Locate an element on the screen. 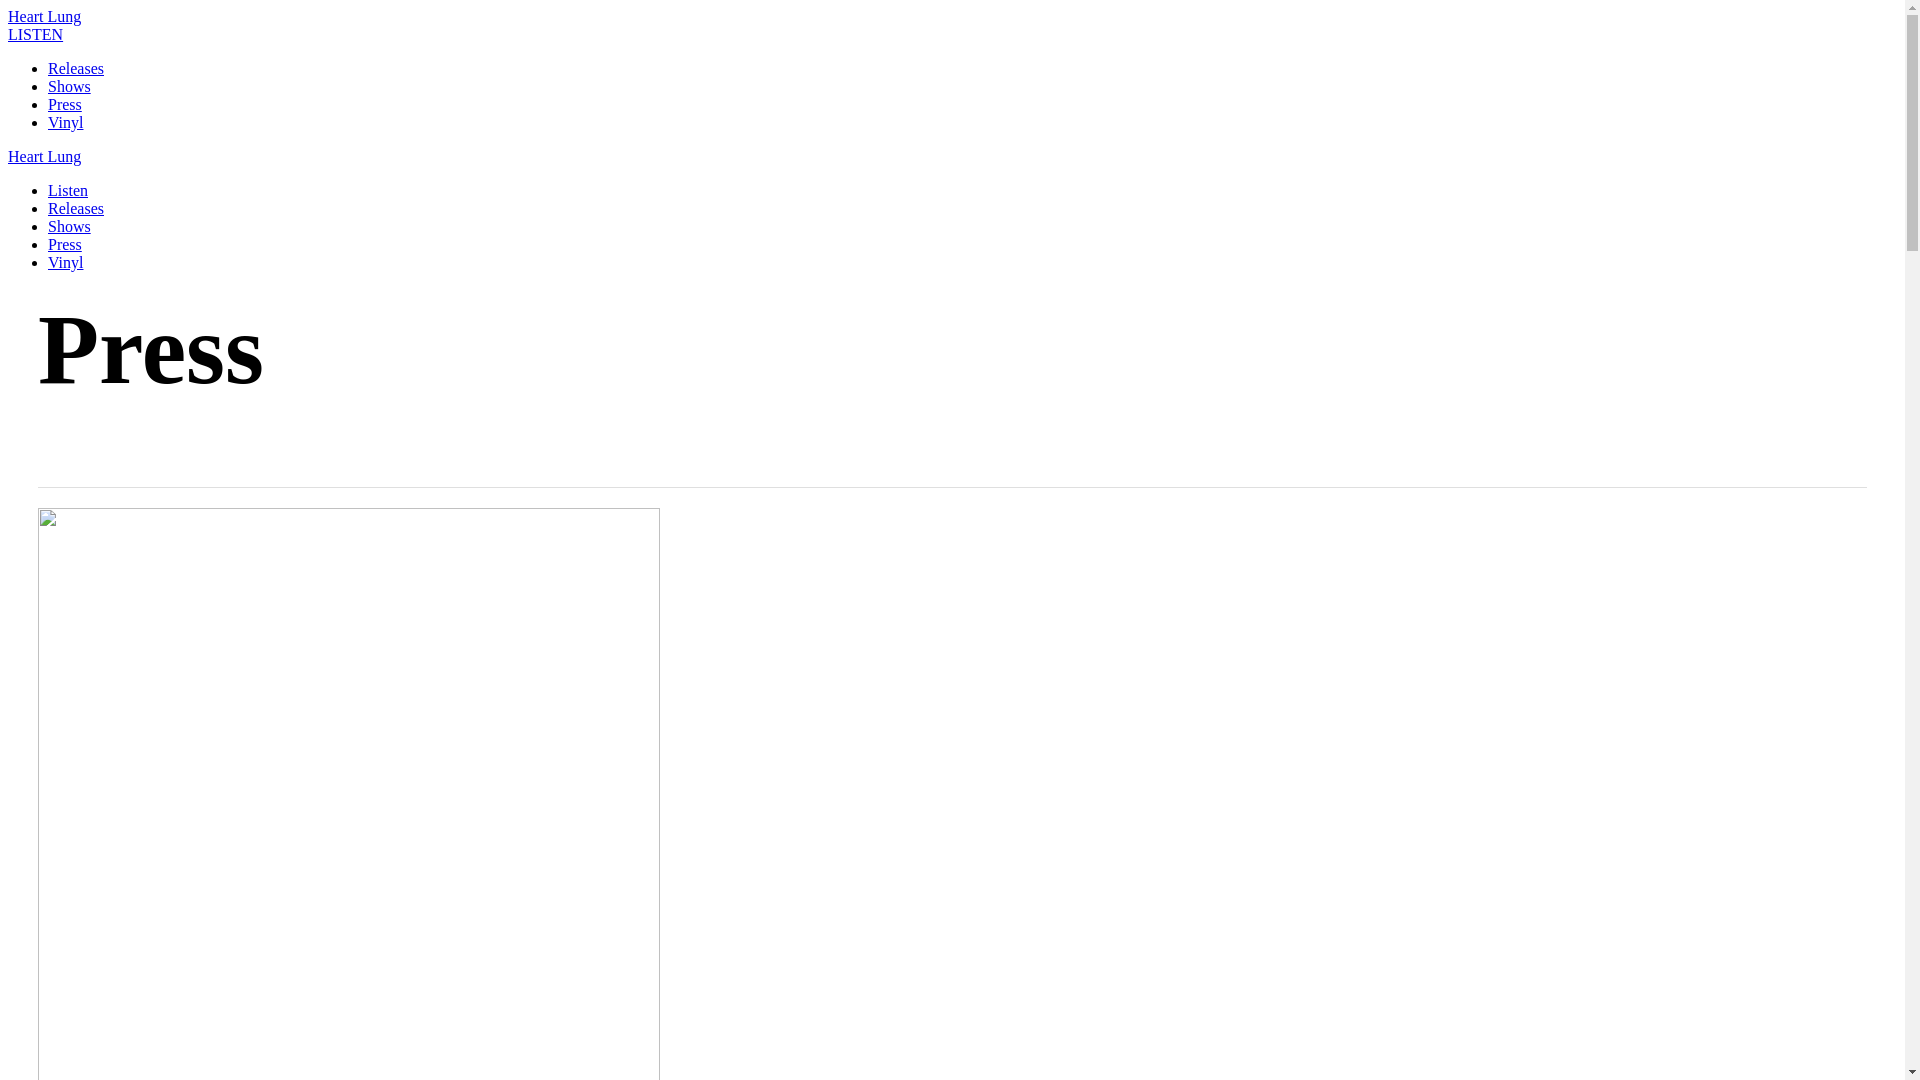 This screenshot has height=1080, width=1920. LISTEN is located at coordinates (36, 34).